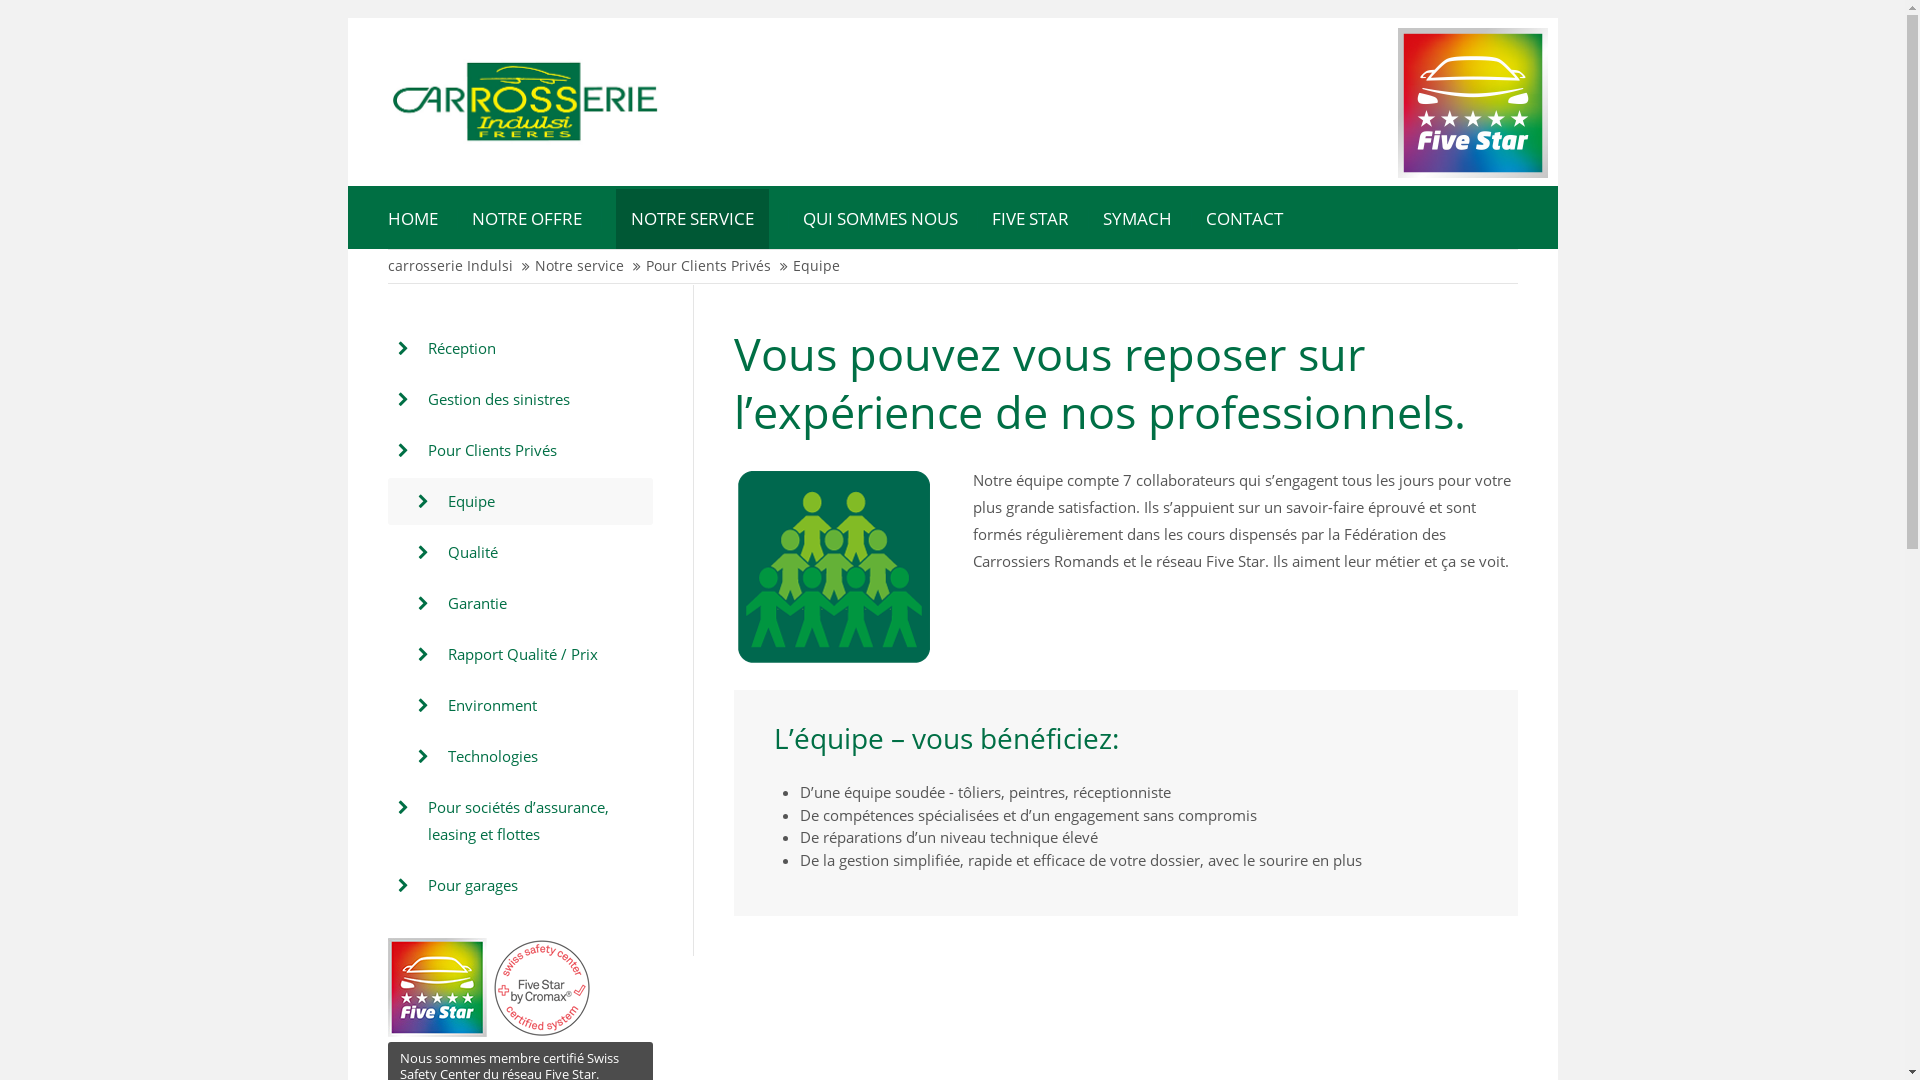 The height and width of the screenshot is (1080, 1920). I want to click on QUI SOMMES NOUS, so click(880, 219).